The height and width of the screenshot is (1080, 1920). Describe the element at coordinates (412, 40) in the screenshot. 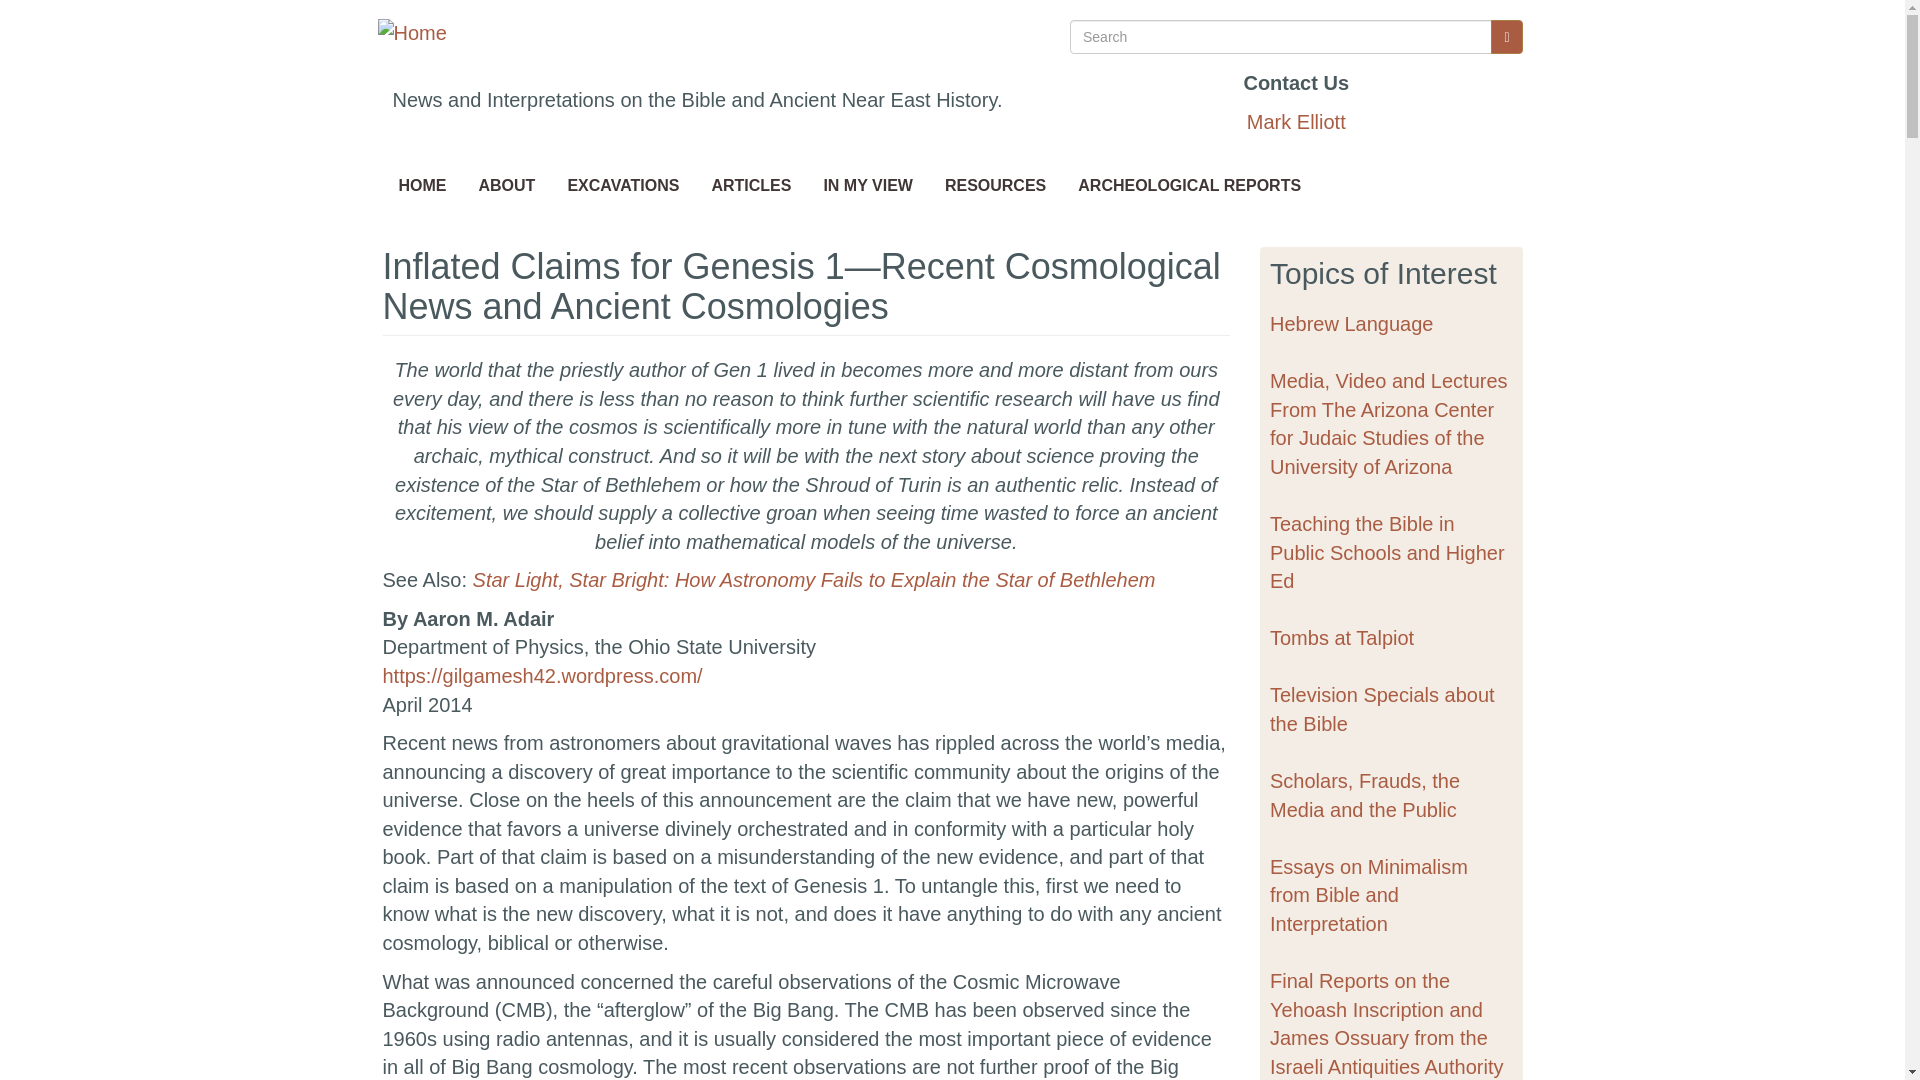

I see `Home` at that location.